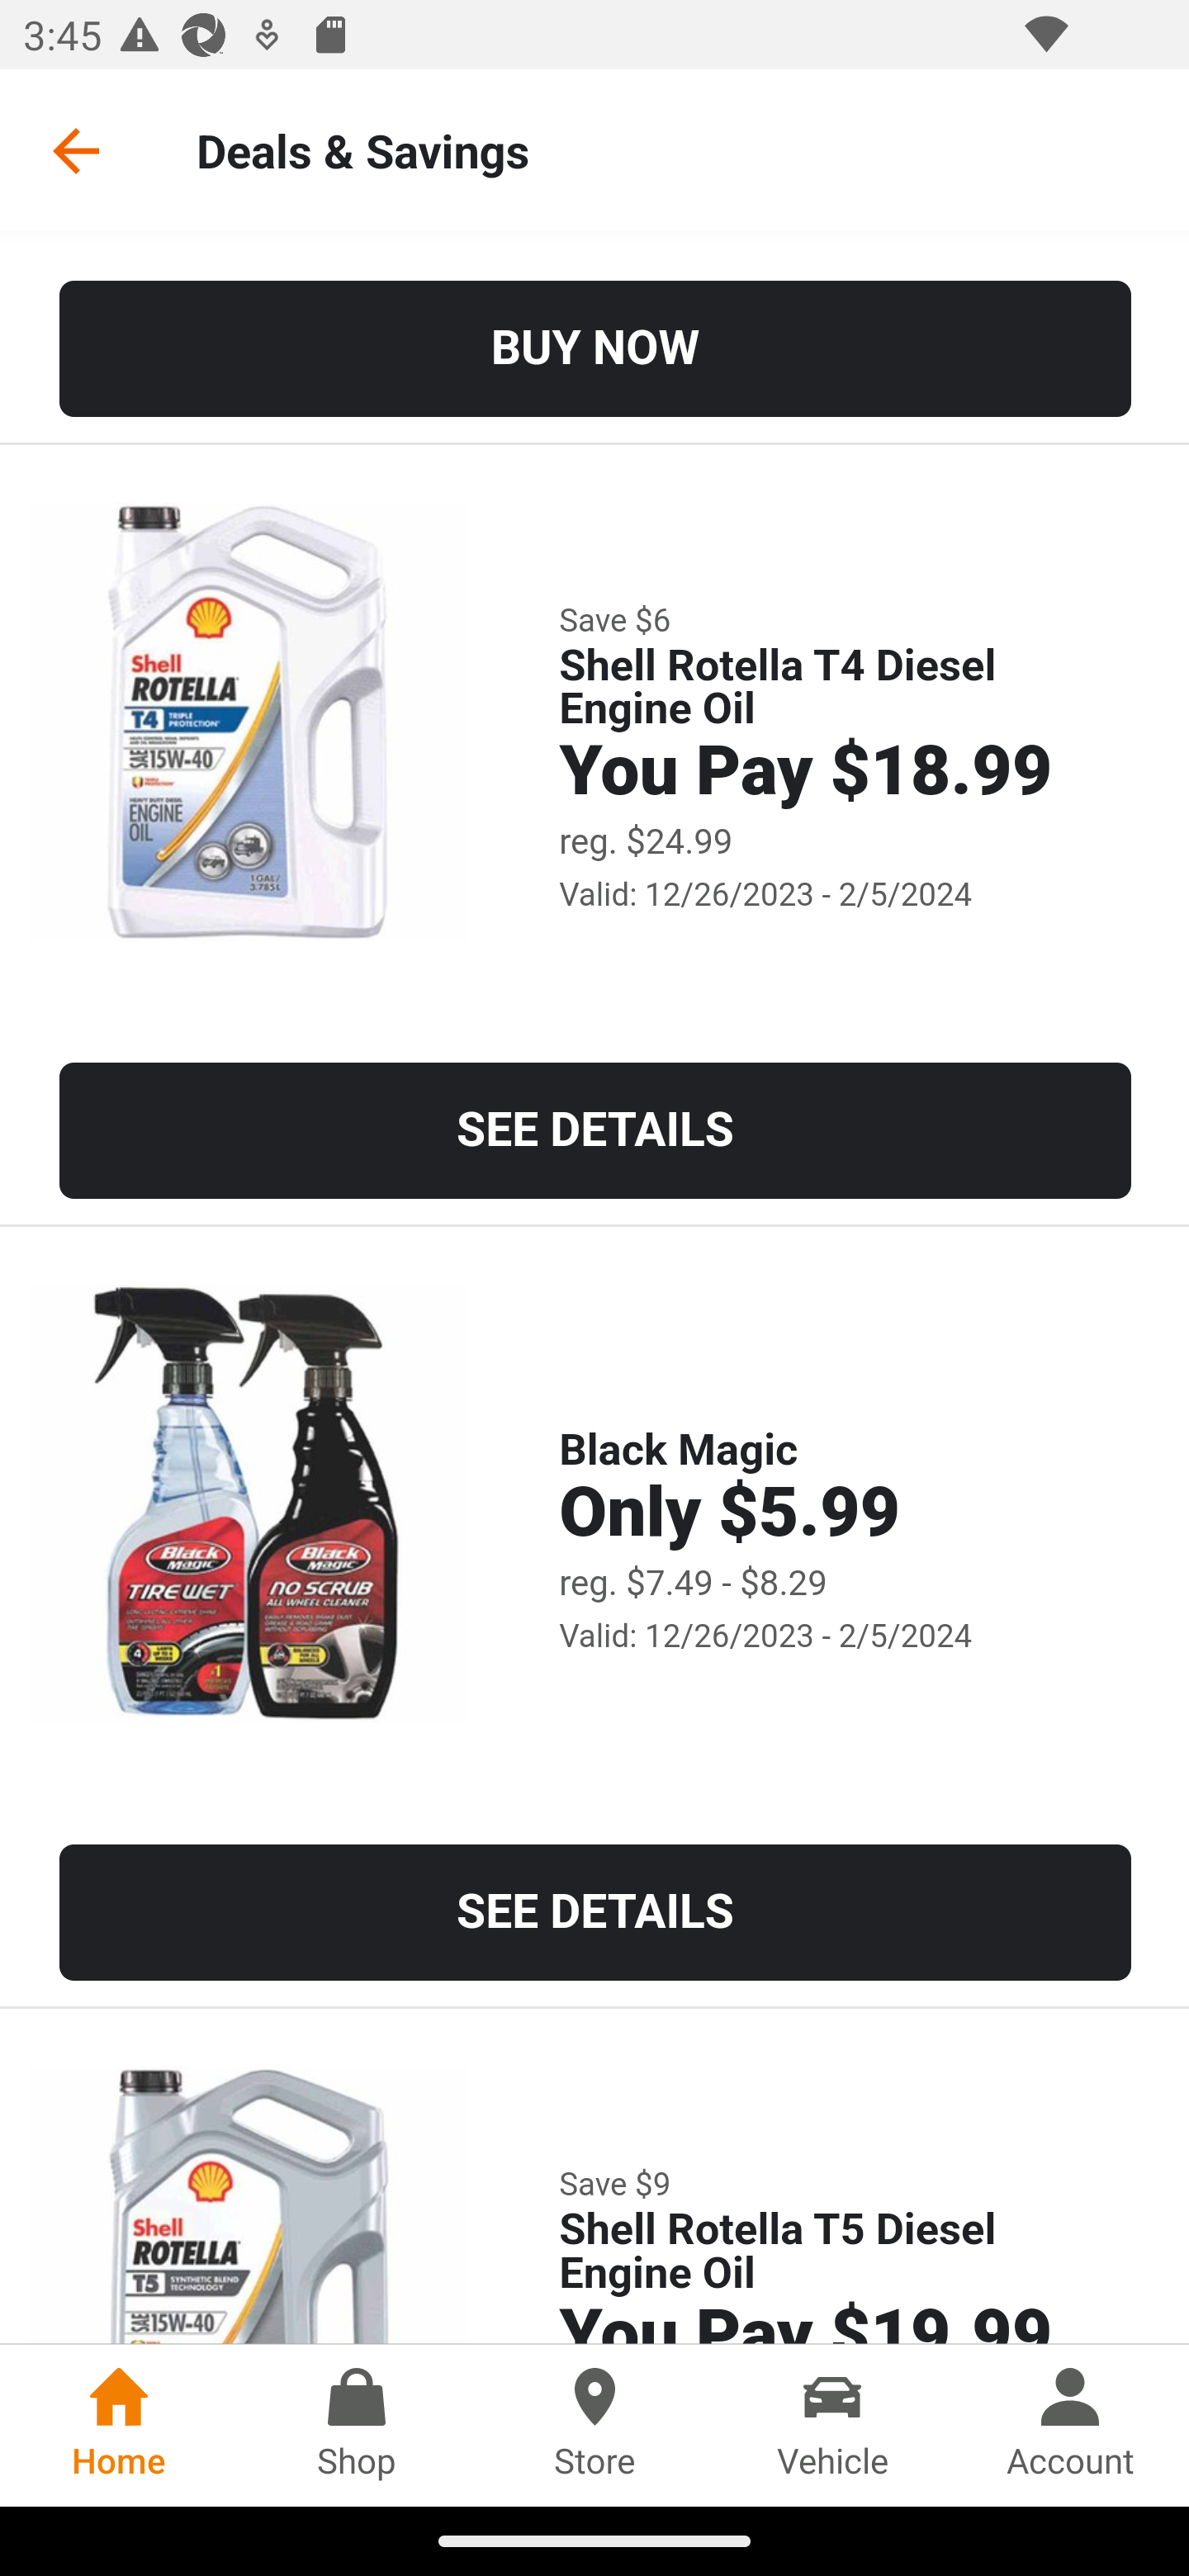 This screenshot has width=1189, height=2576. I want to click on See Details on Black Magic offer SEE DETAILS, so click(595, 1914).